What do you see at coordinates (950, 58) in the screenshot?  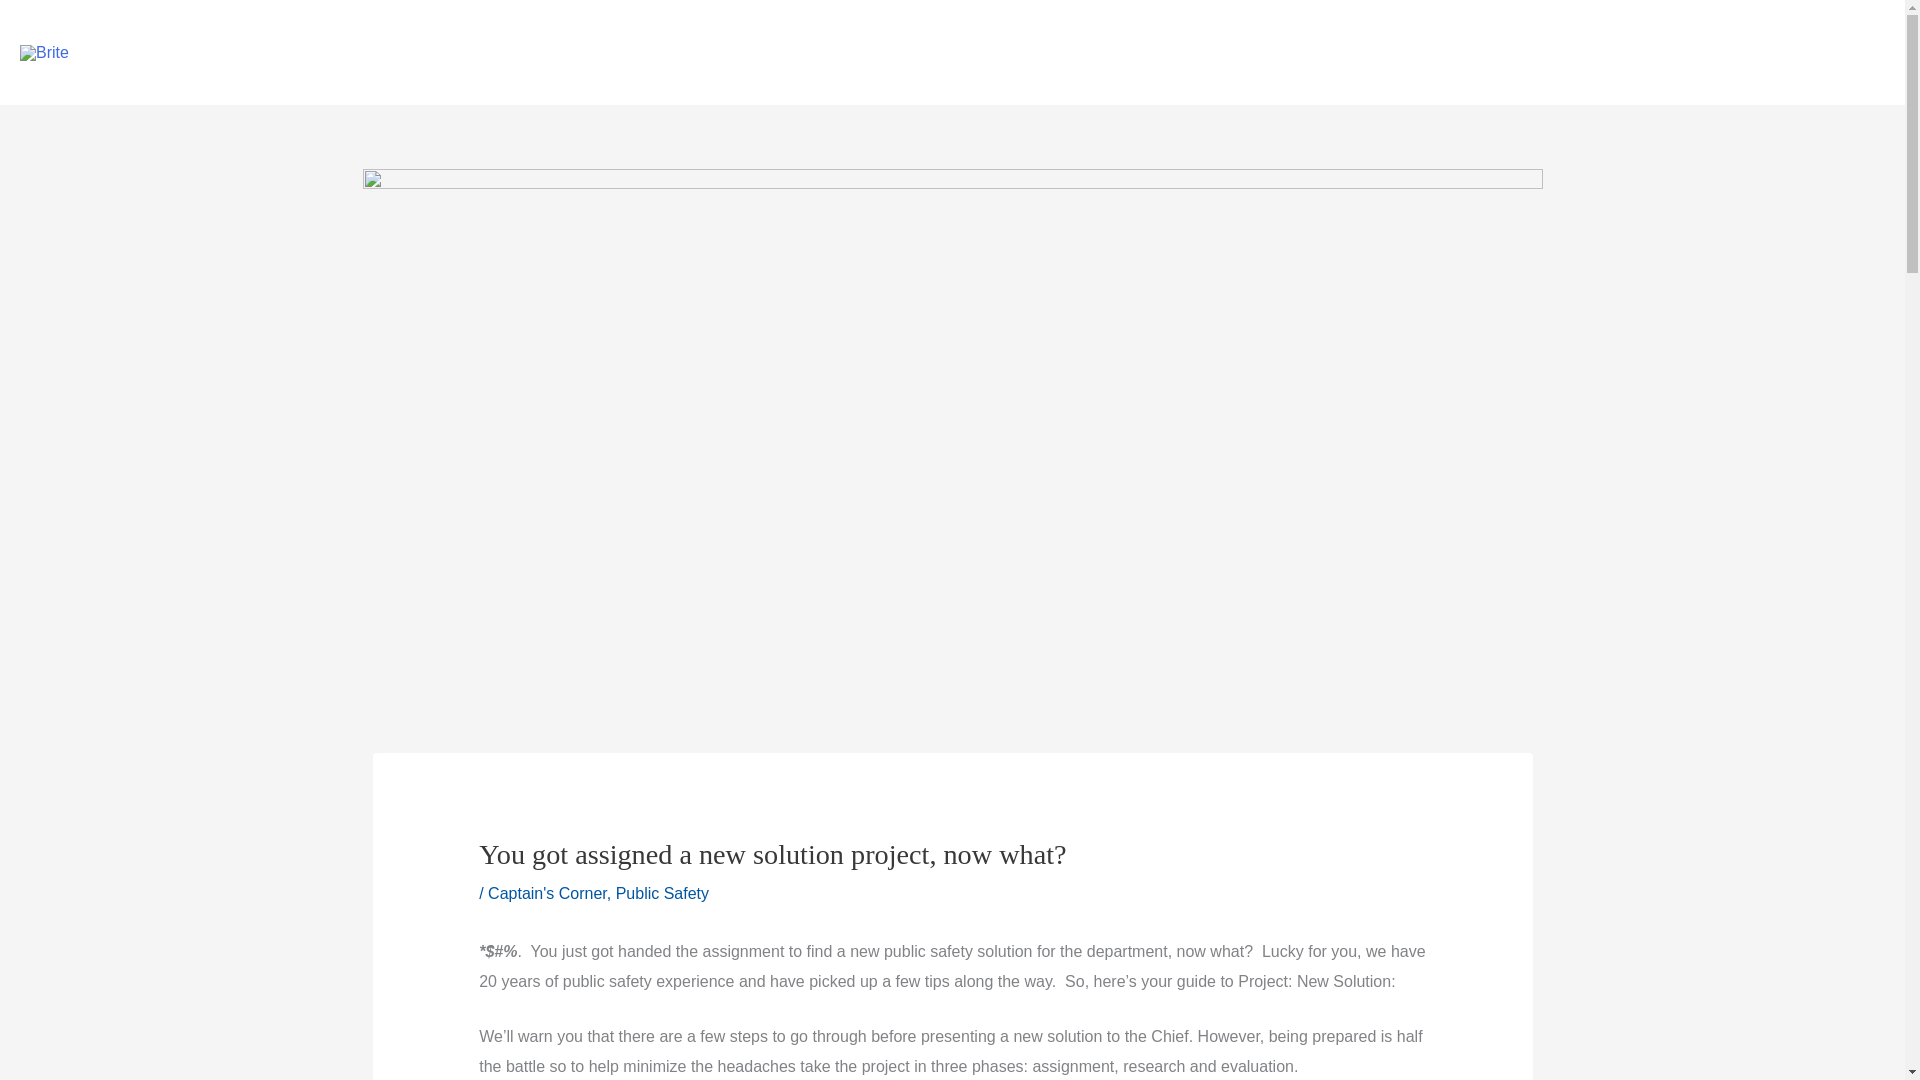 I see `Resources` at bounding box center [950, 58].